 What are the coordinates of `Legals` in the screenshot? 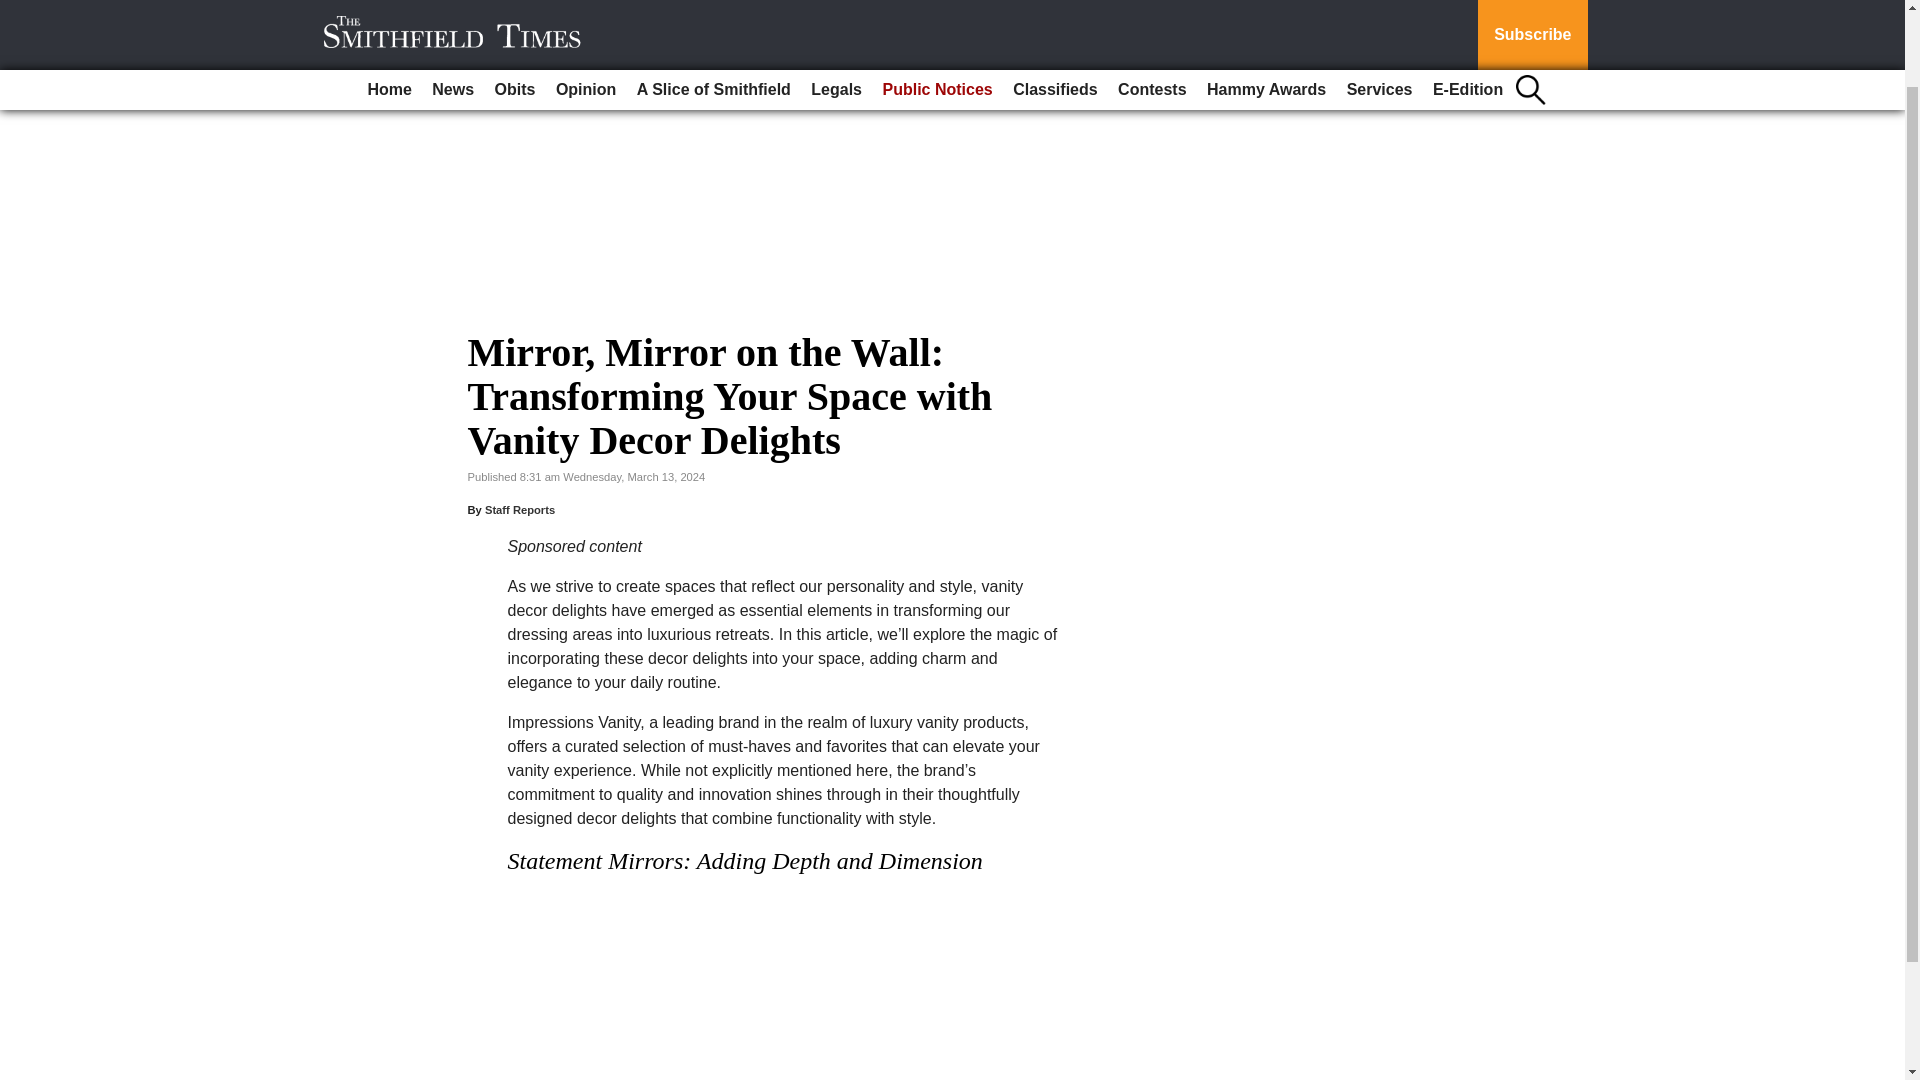 It's located at (836, 10).